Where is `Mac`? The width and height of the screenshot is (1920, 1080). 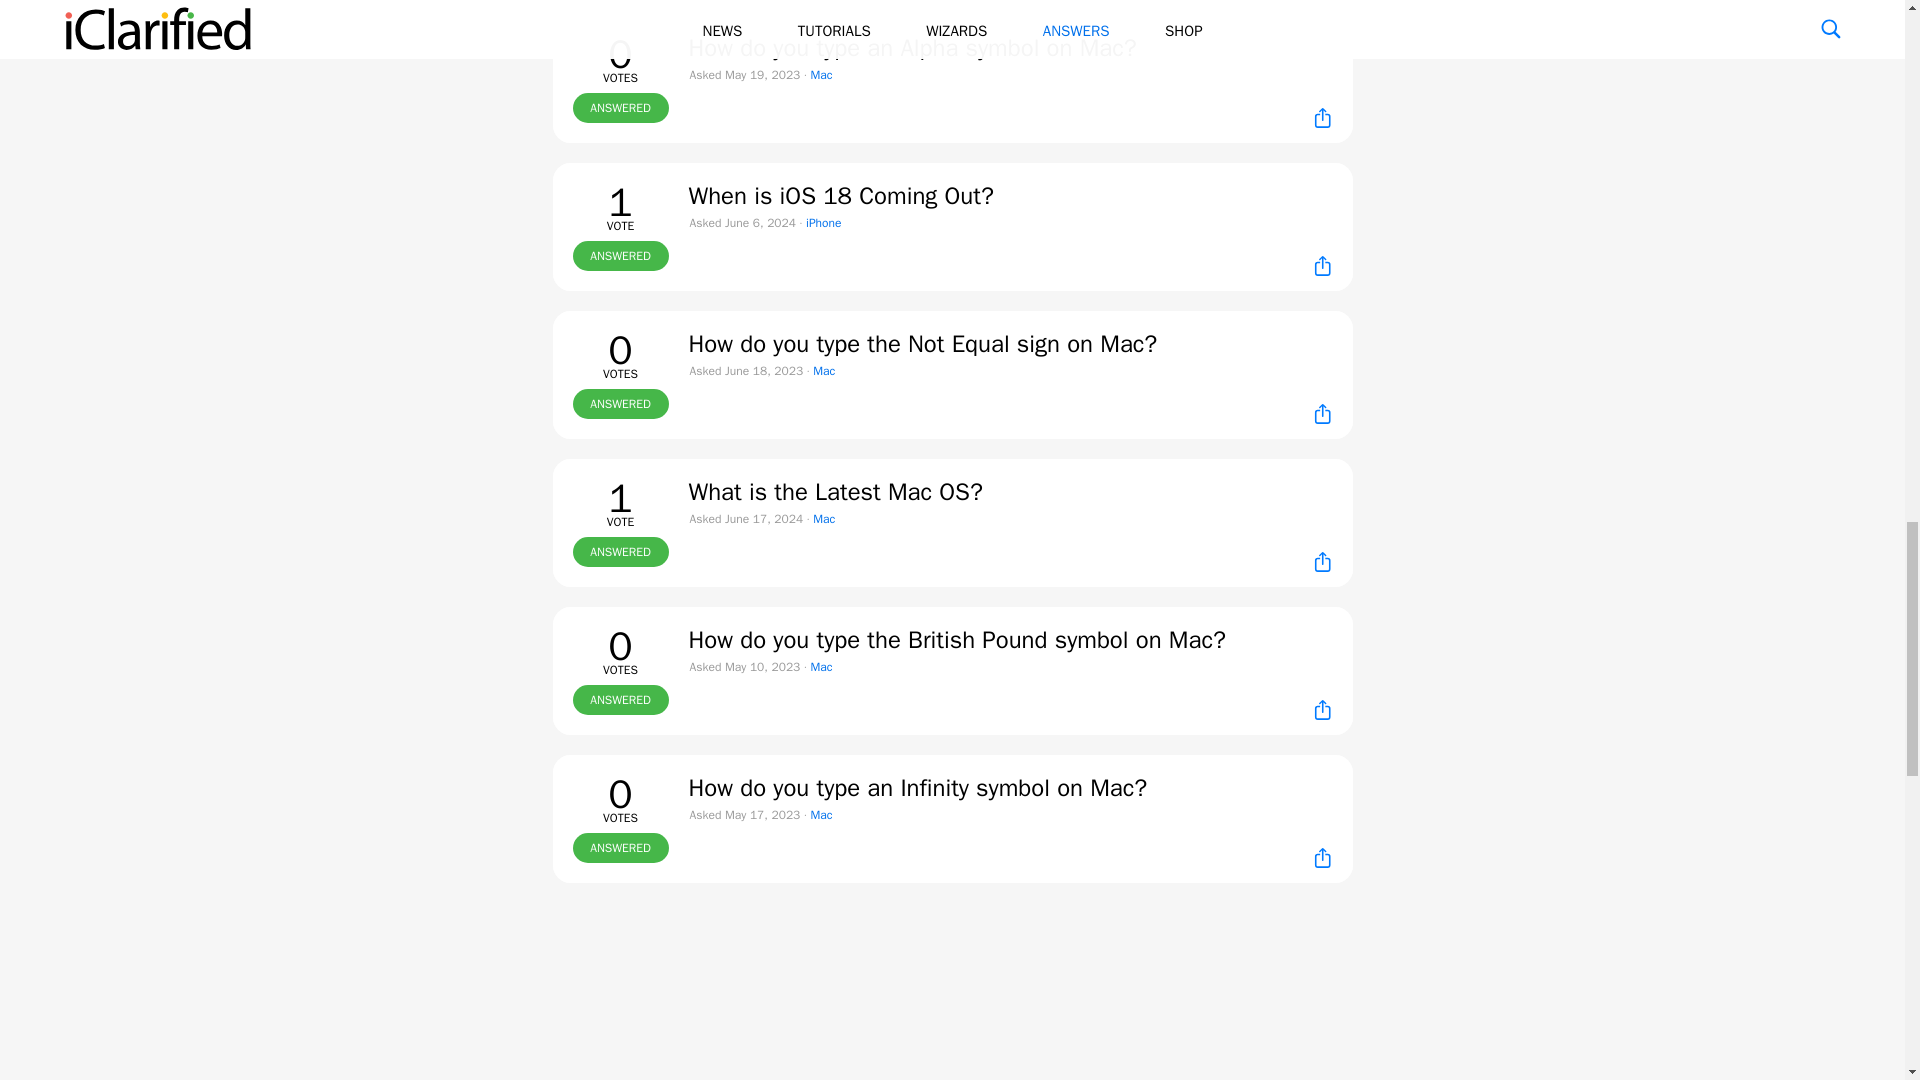 Mac is located at coordinates (820, 74).